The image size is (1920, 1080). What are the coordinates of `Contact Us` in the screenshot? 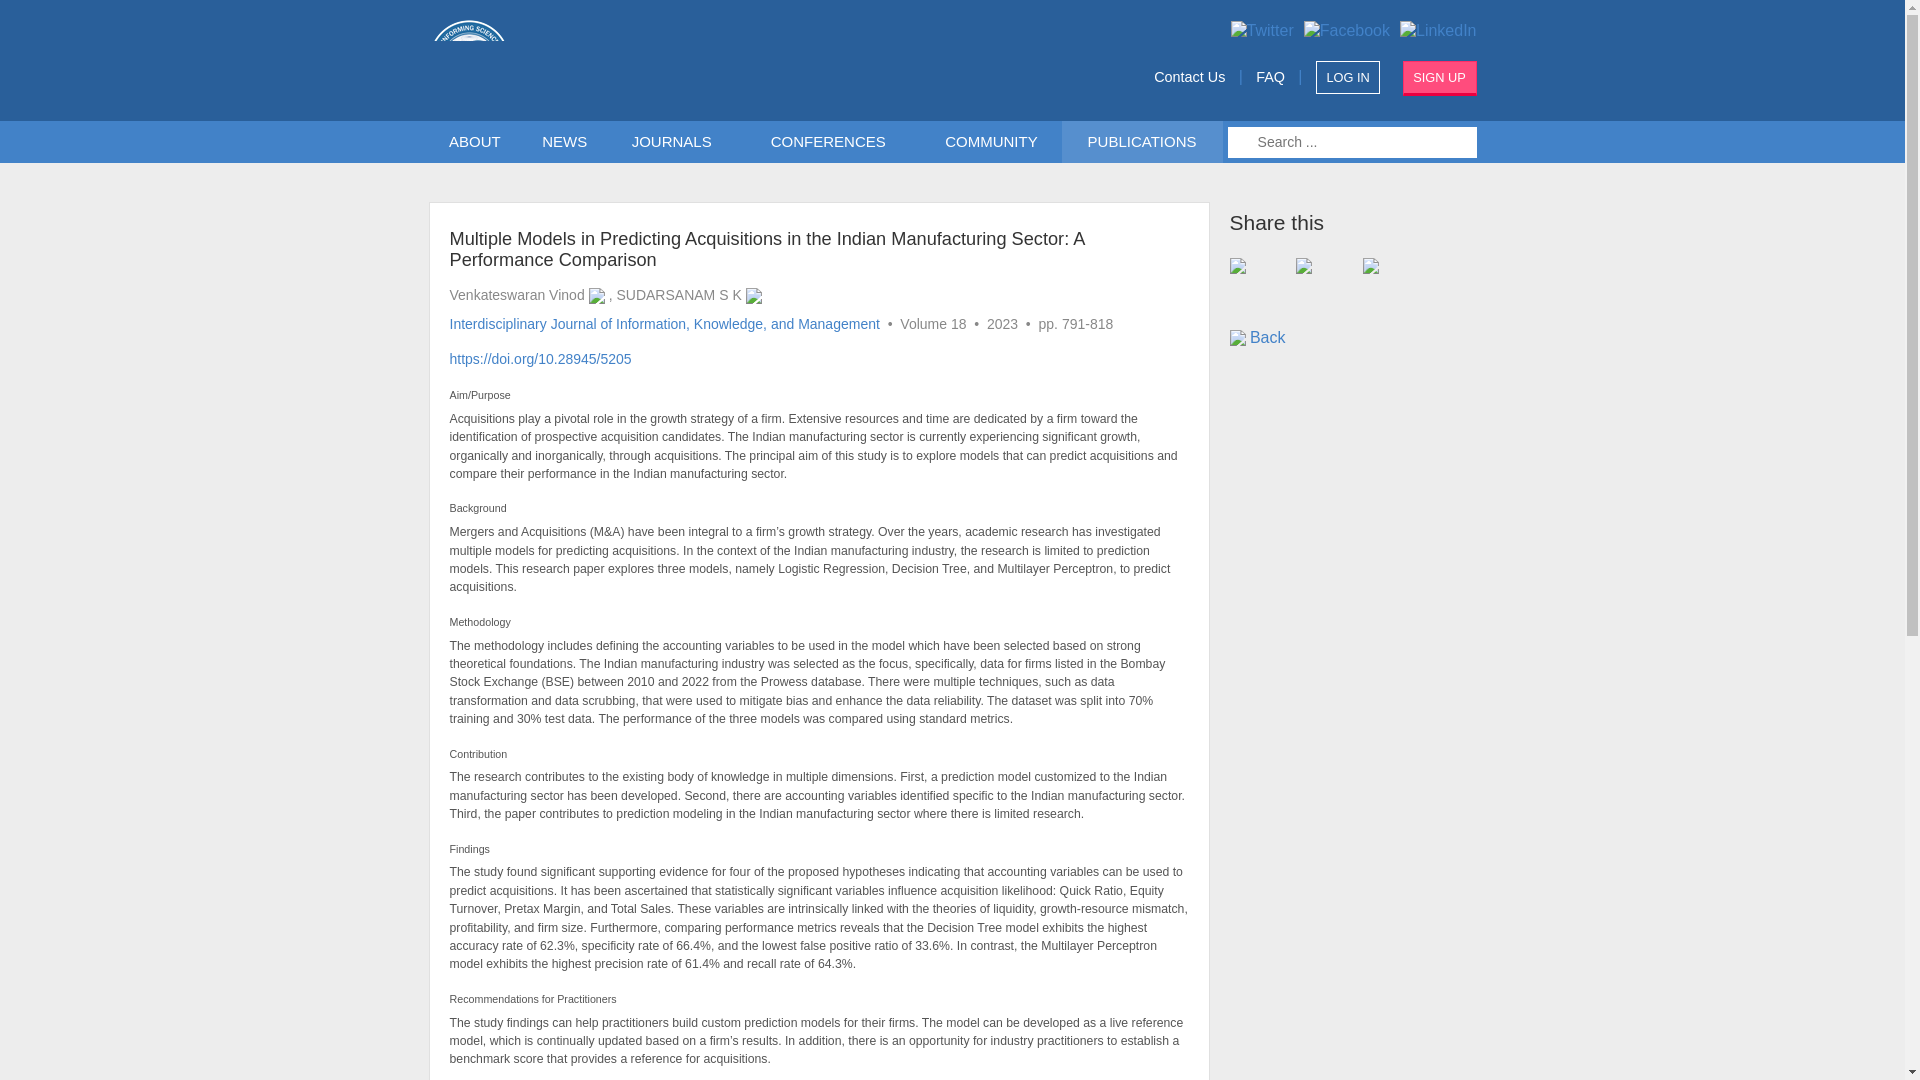 It's located at (1188, 77).